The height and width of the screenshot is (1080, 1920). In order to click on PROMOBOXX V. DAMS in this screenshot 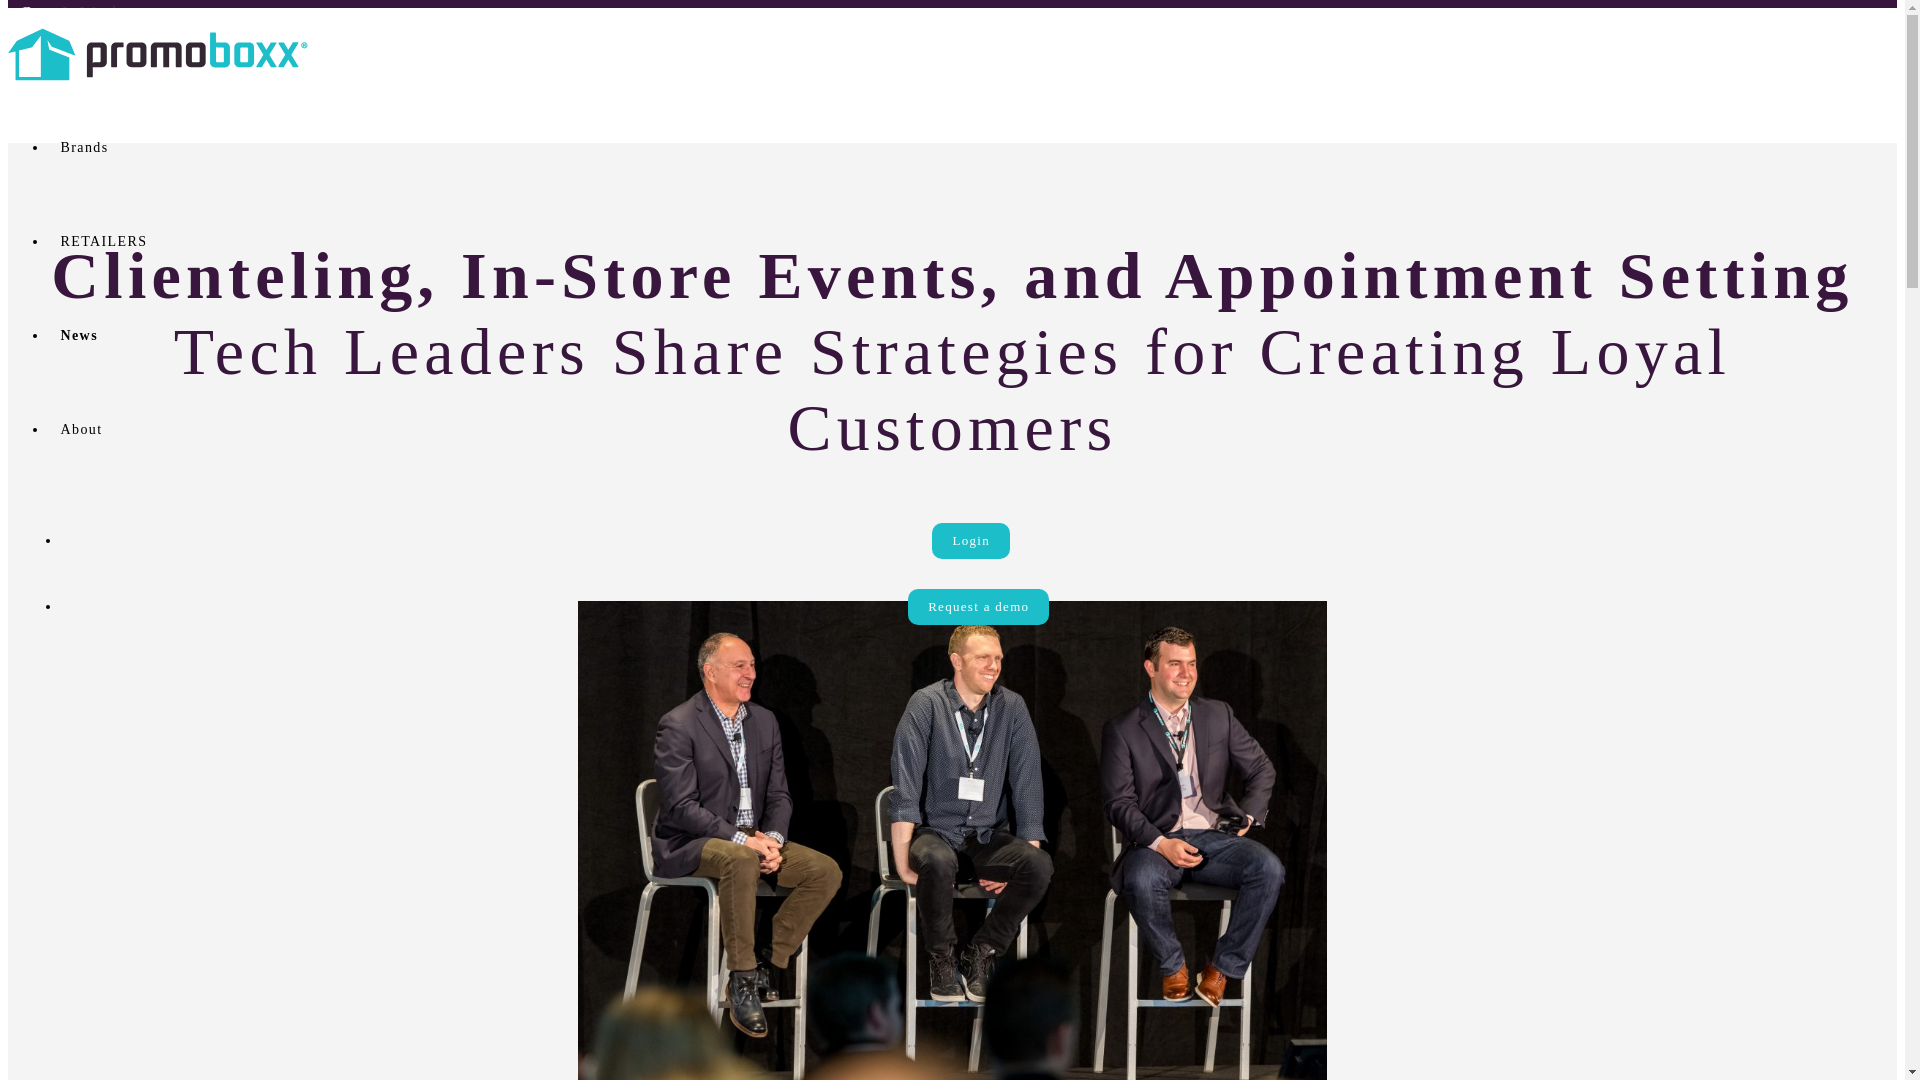, I will do `click(118, 28)`.